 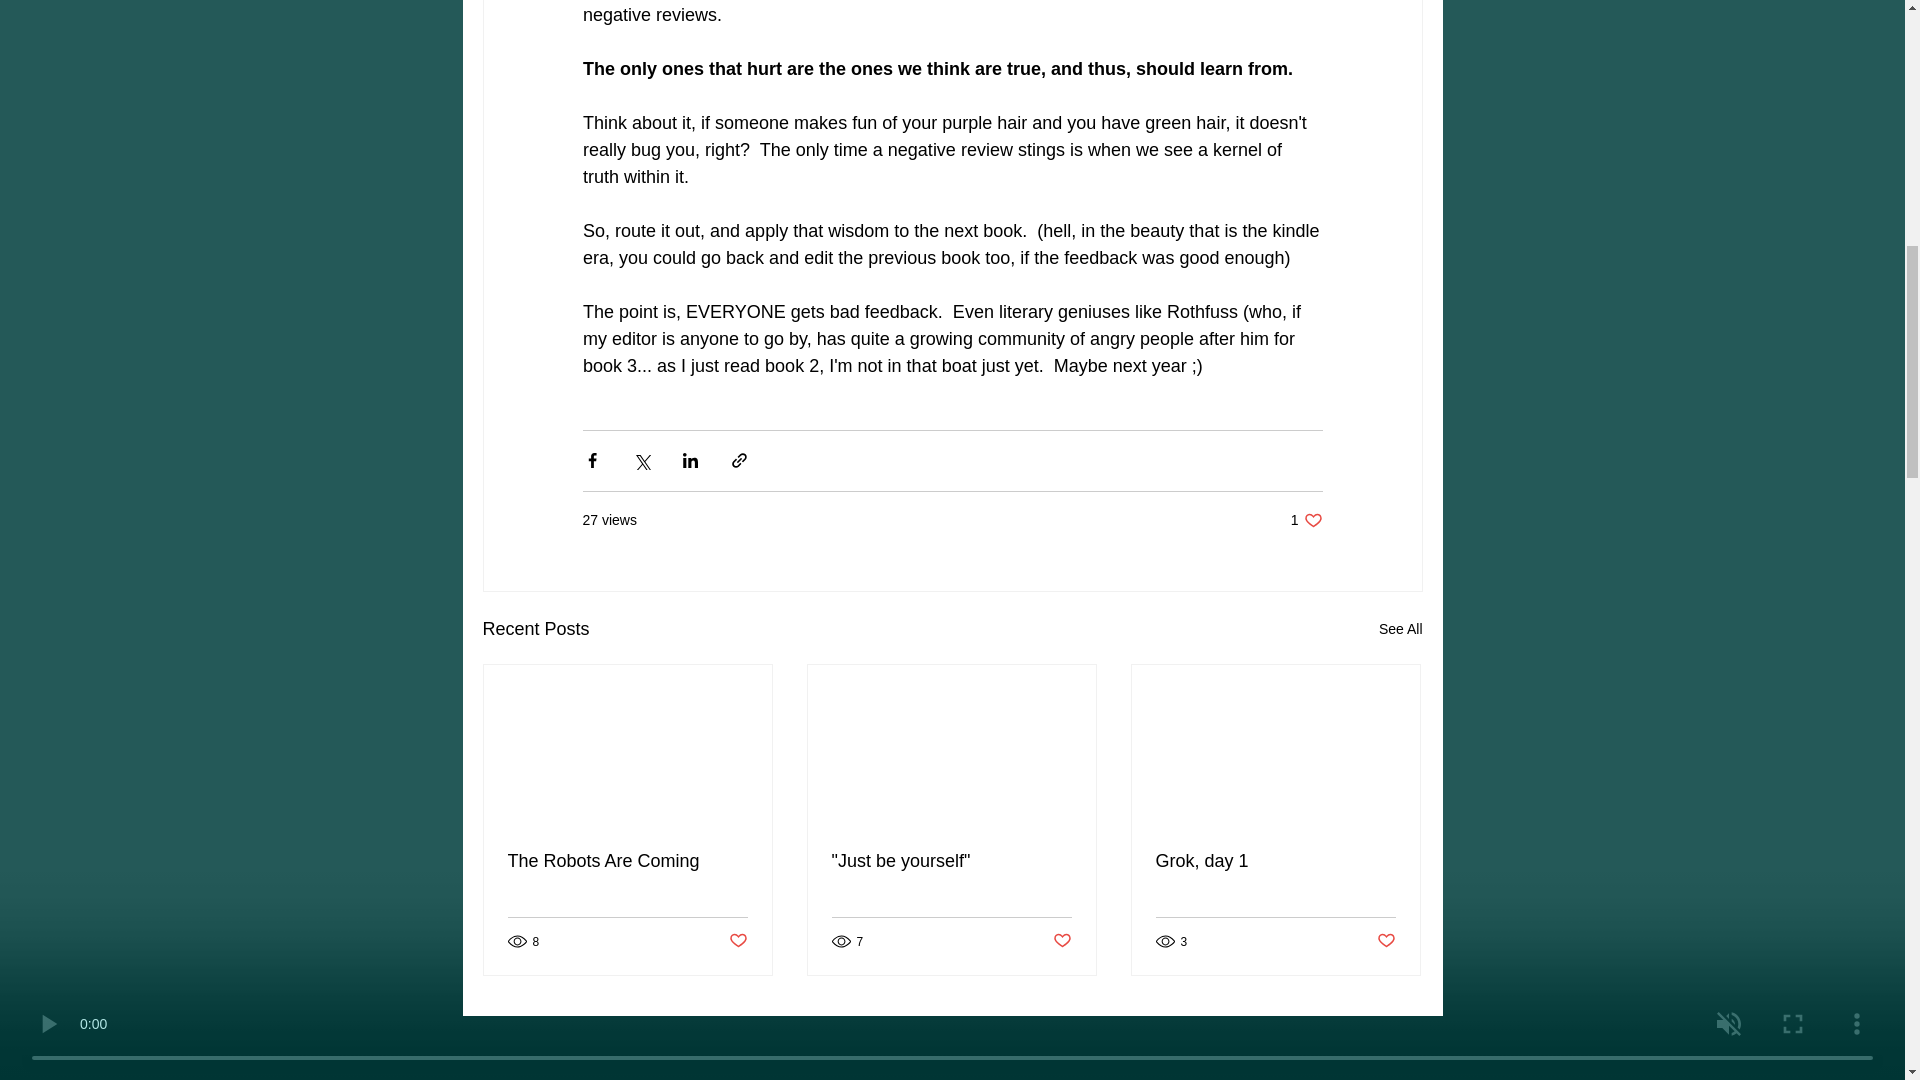 What do you see at coordinates (1062, 940) in the screenshot?
I see `The Robots Are Coming` at bounding box center [1062, 940].